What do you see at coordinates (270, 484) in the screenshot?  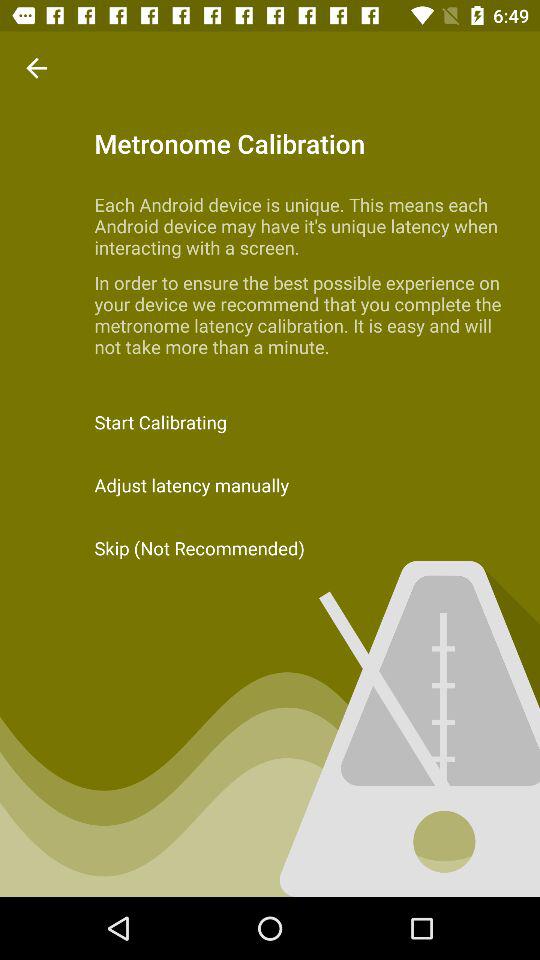 I see `choose icon below start calibrating item` at bounding box center [270, 484].